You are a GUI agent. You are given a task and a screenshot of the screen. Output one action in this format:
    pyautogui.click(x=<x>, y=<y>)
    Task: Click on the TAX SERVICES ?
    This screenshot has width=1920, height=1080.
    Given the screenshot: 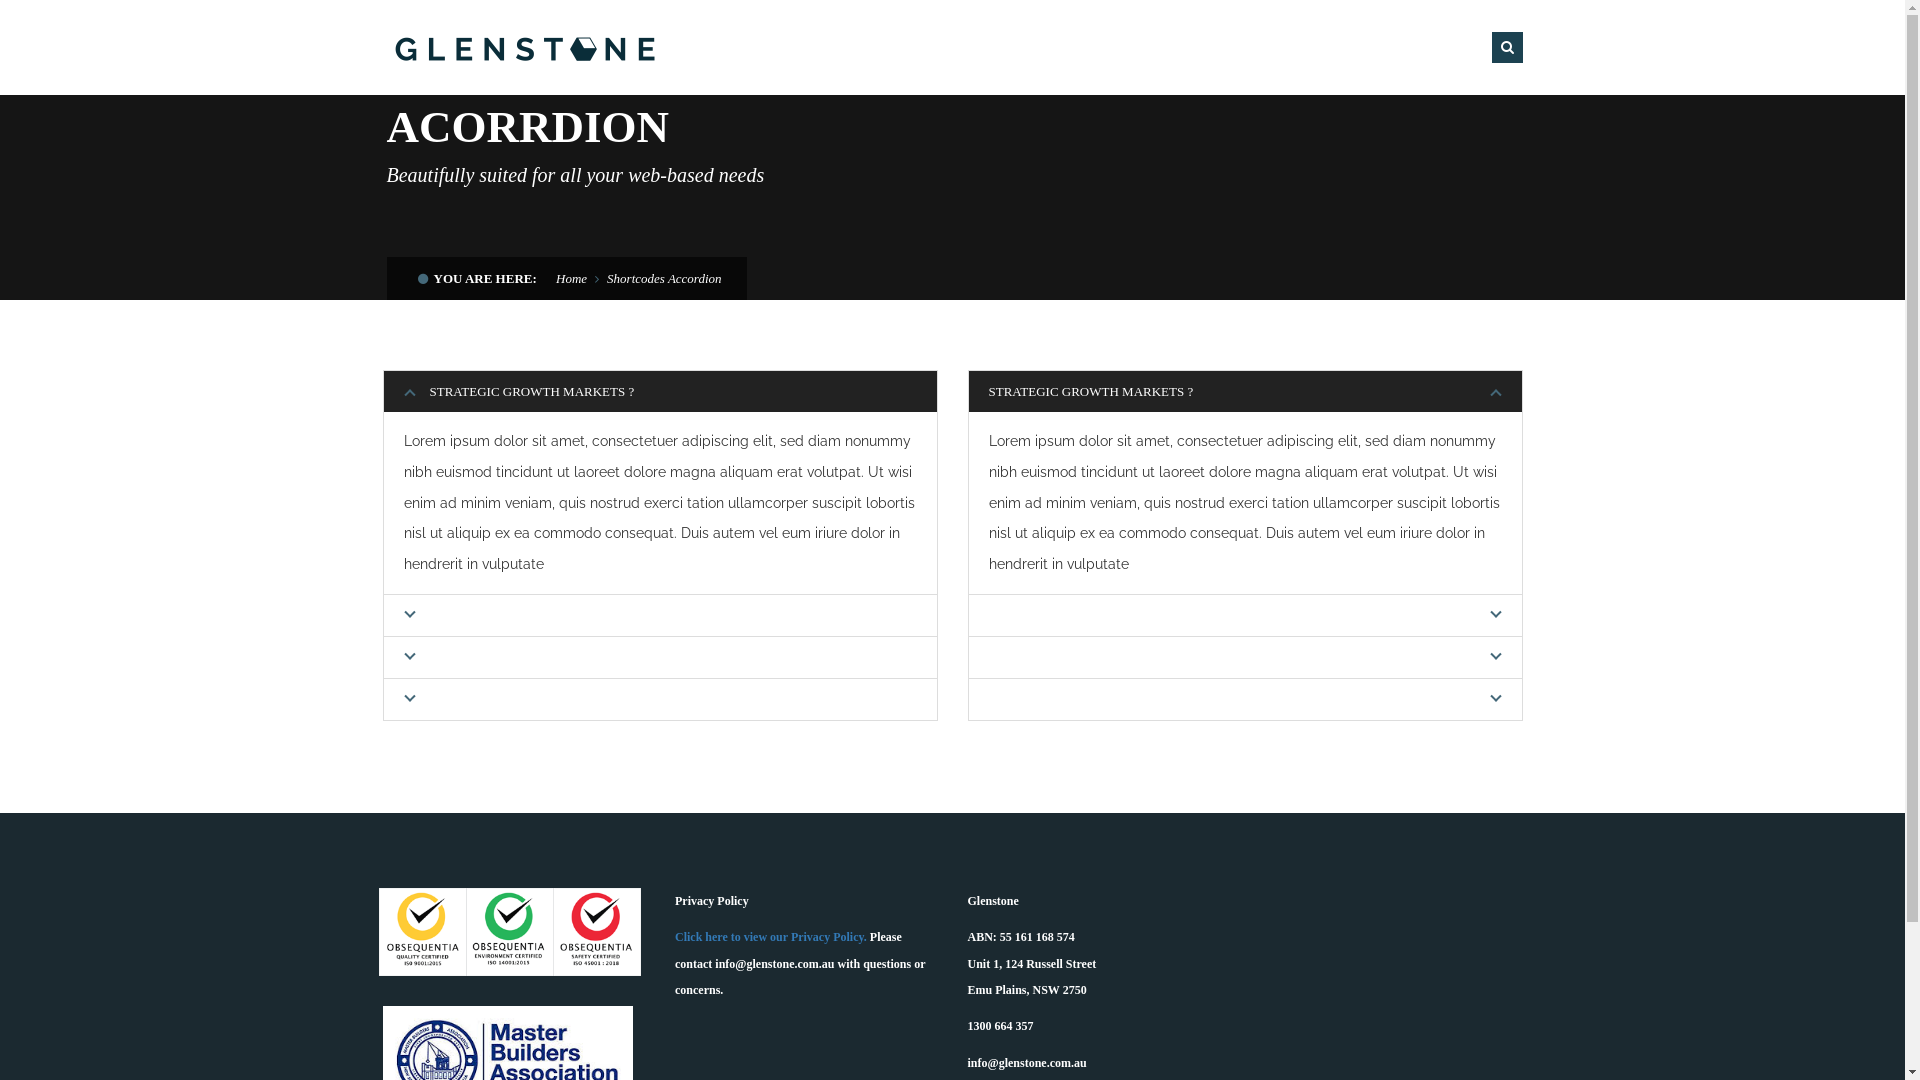 What is the action you would take?
    pyautogui.click(x=660, y=700)
    